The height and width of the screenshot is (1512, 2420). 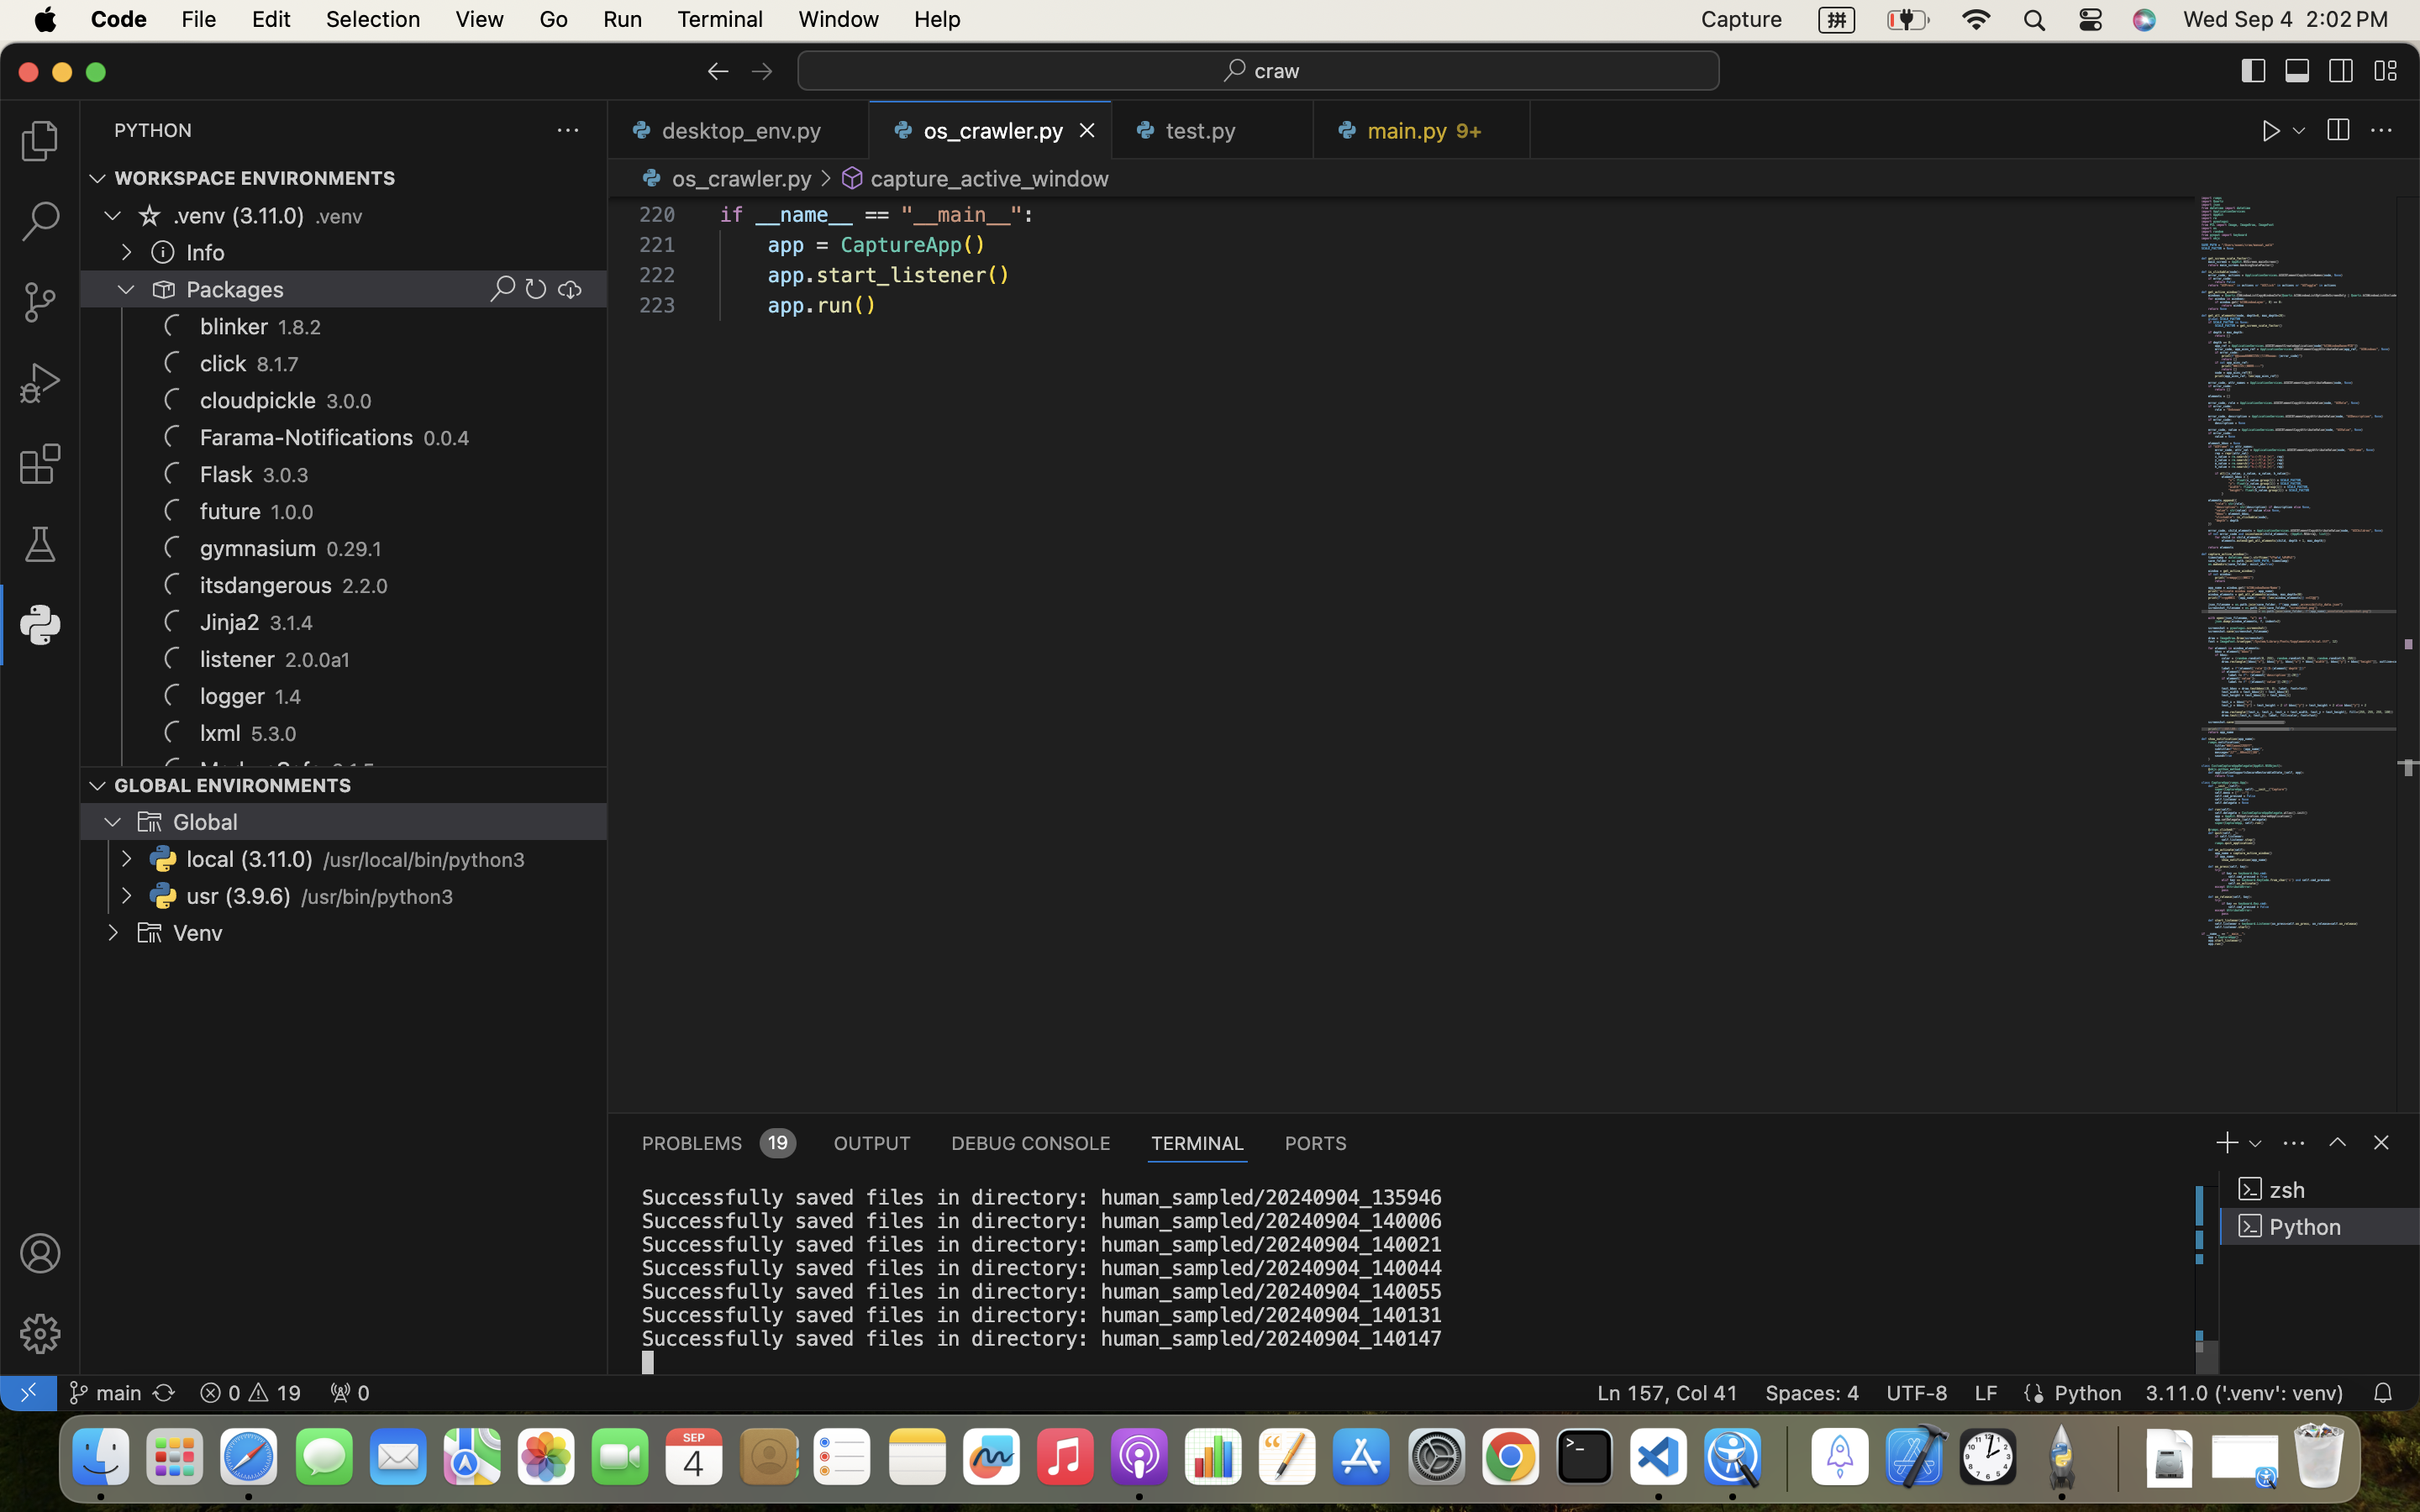 I want to click on main , so click(x=105, y=1393).